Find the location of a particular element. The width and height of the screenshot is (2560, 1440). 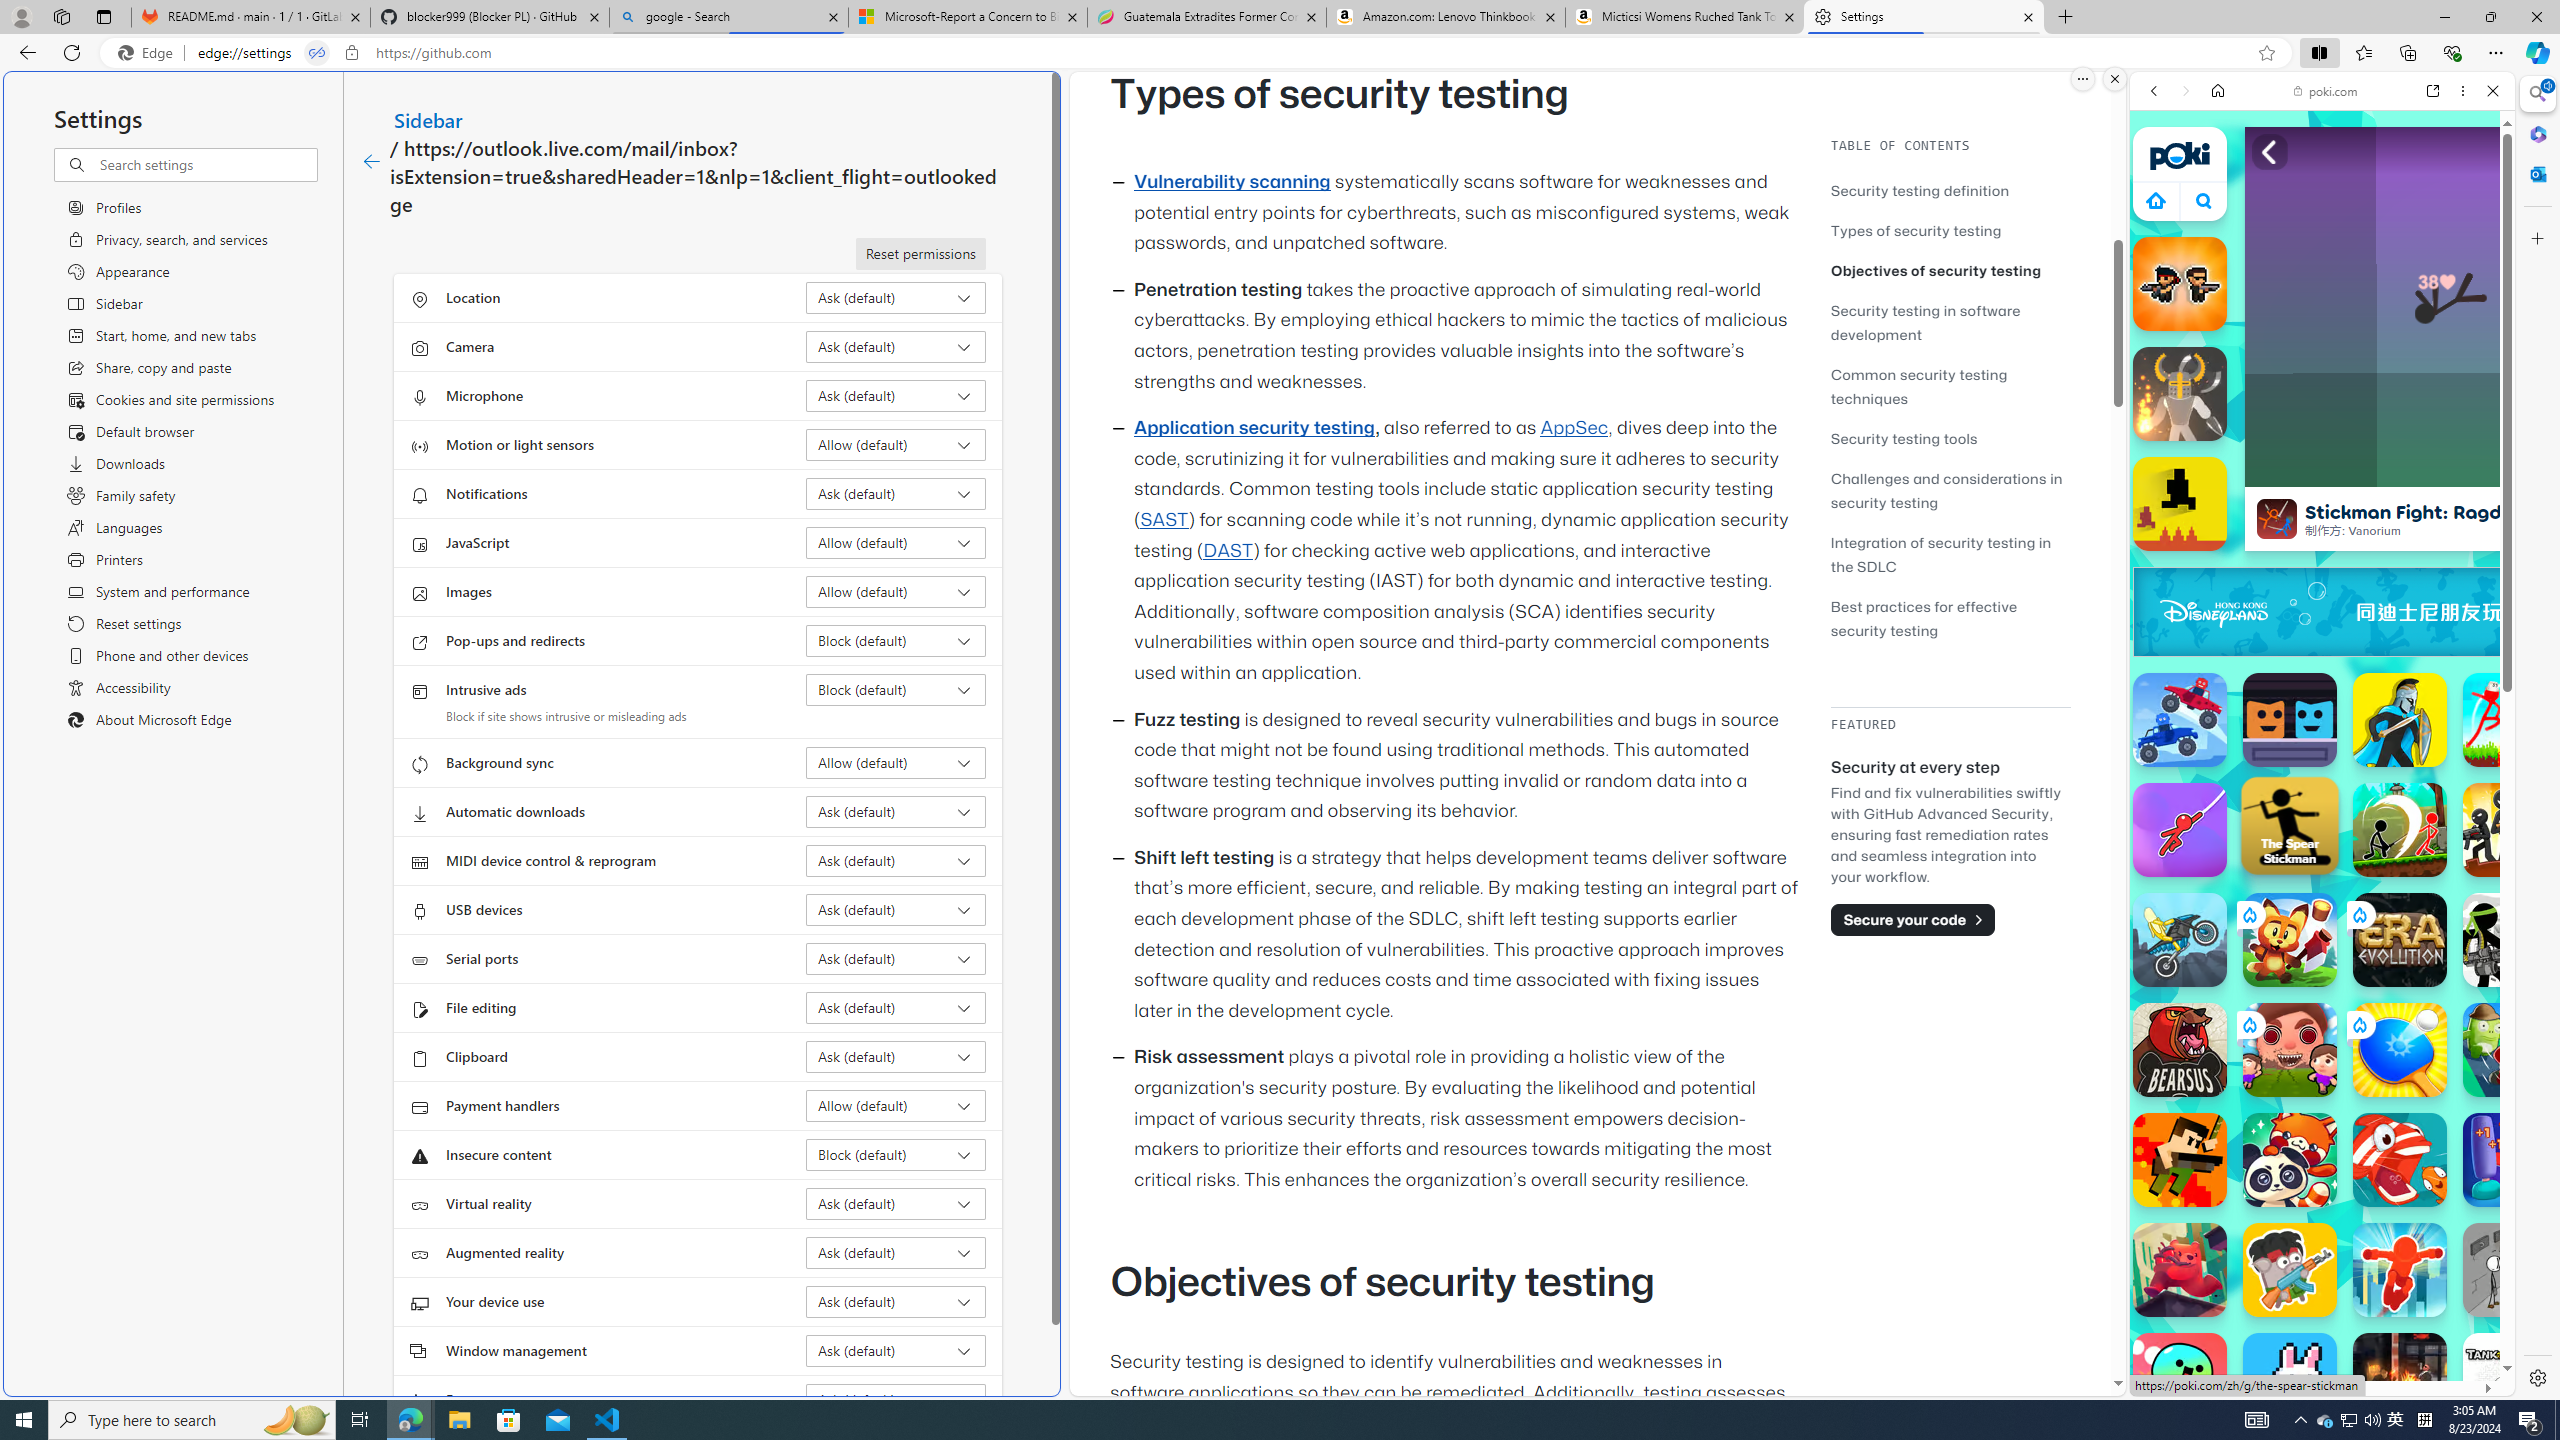

Joyrider is located at coordinates (2180, 939).